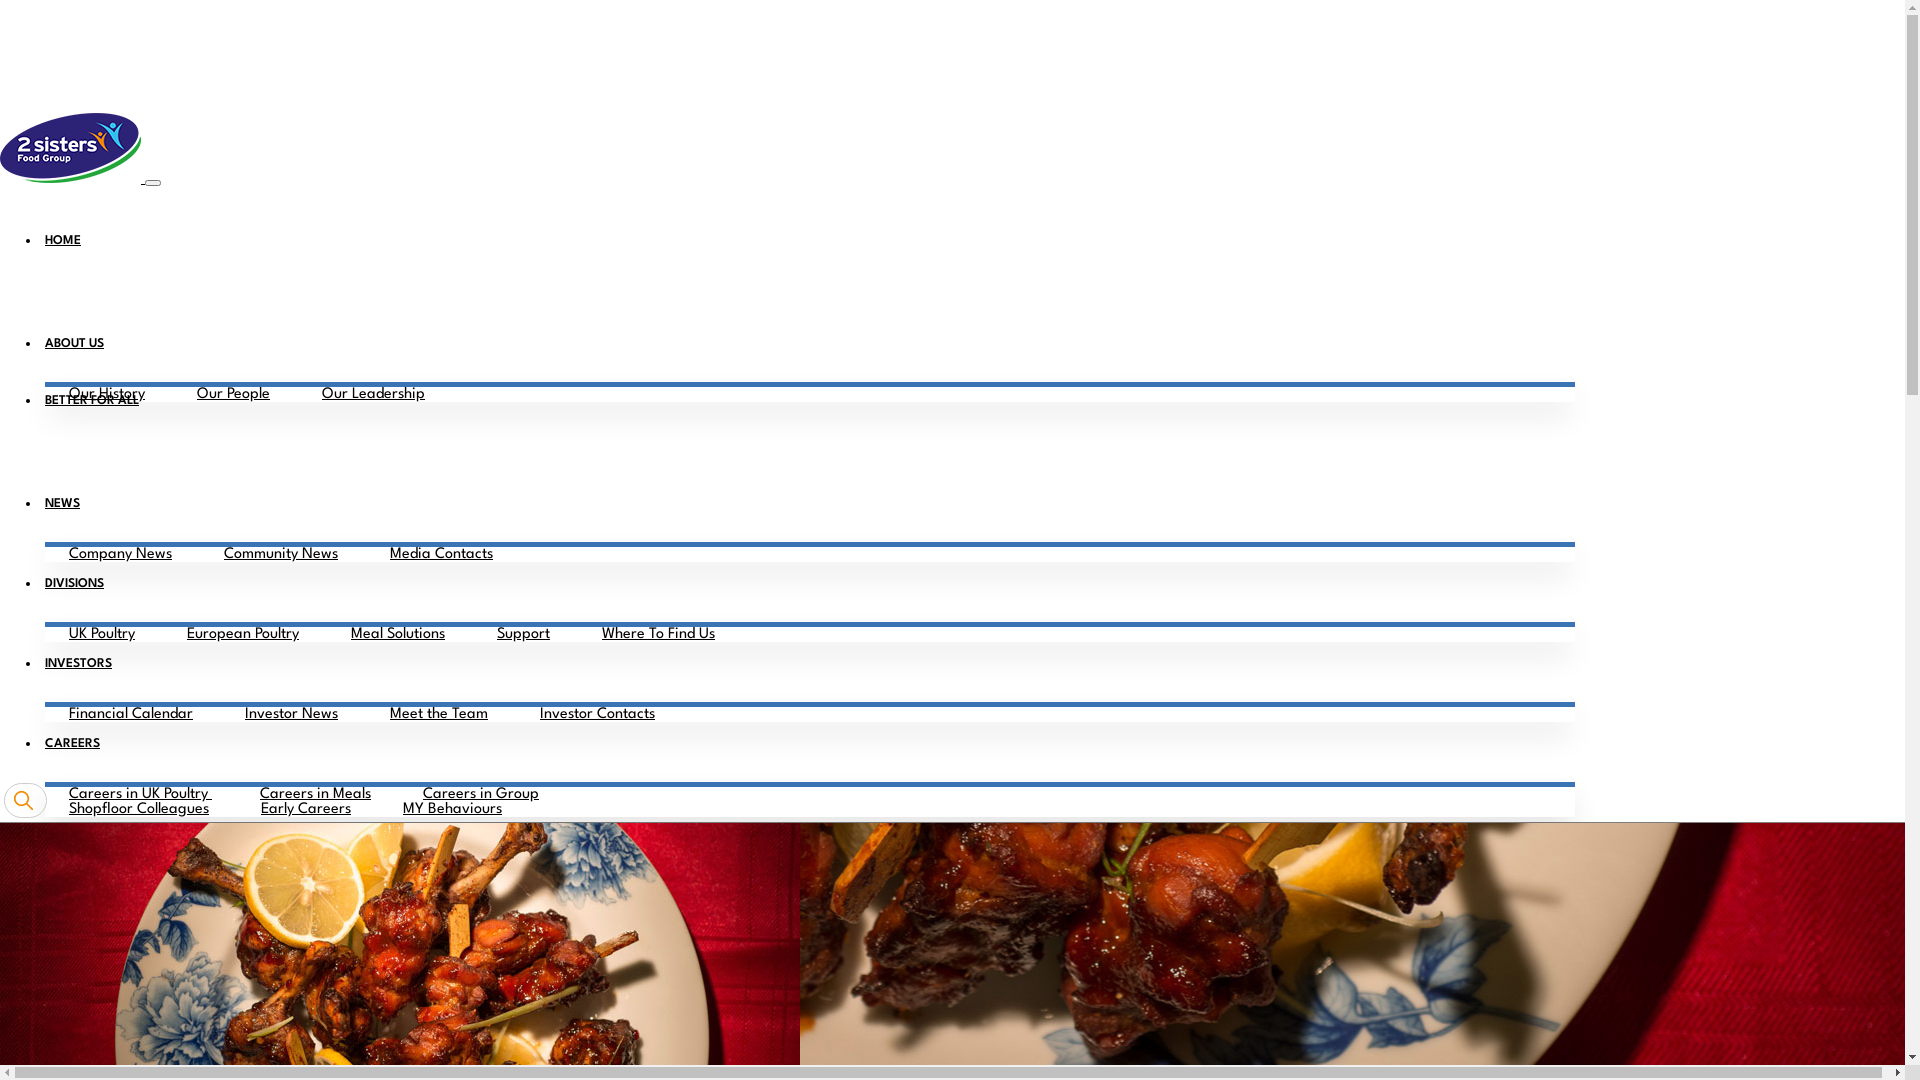 The height and width of the screenshot is (1080, 1920). What do you see at coordinates (374, 394) in the screenshot?
I see `Our Leadership` at bounding box center [374, 394].